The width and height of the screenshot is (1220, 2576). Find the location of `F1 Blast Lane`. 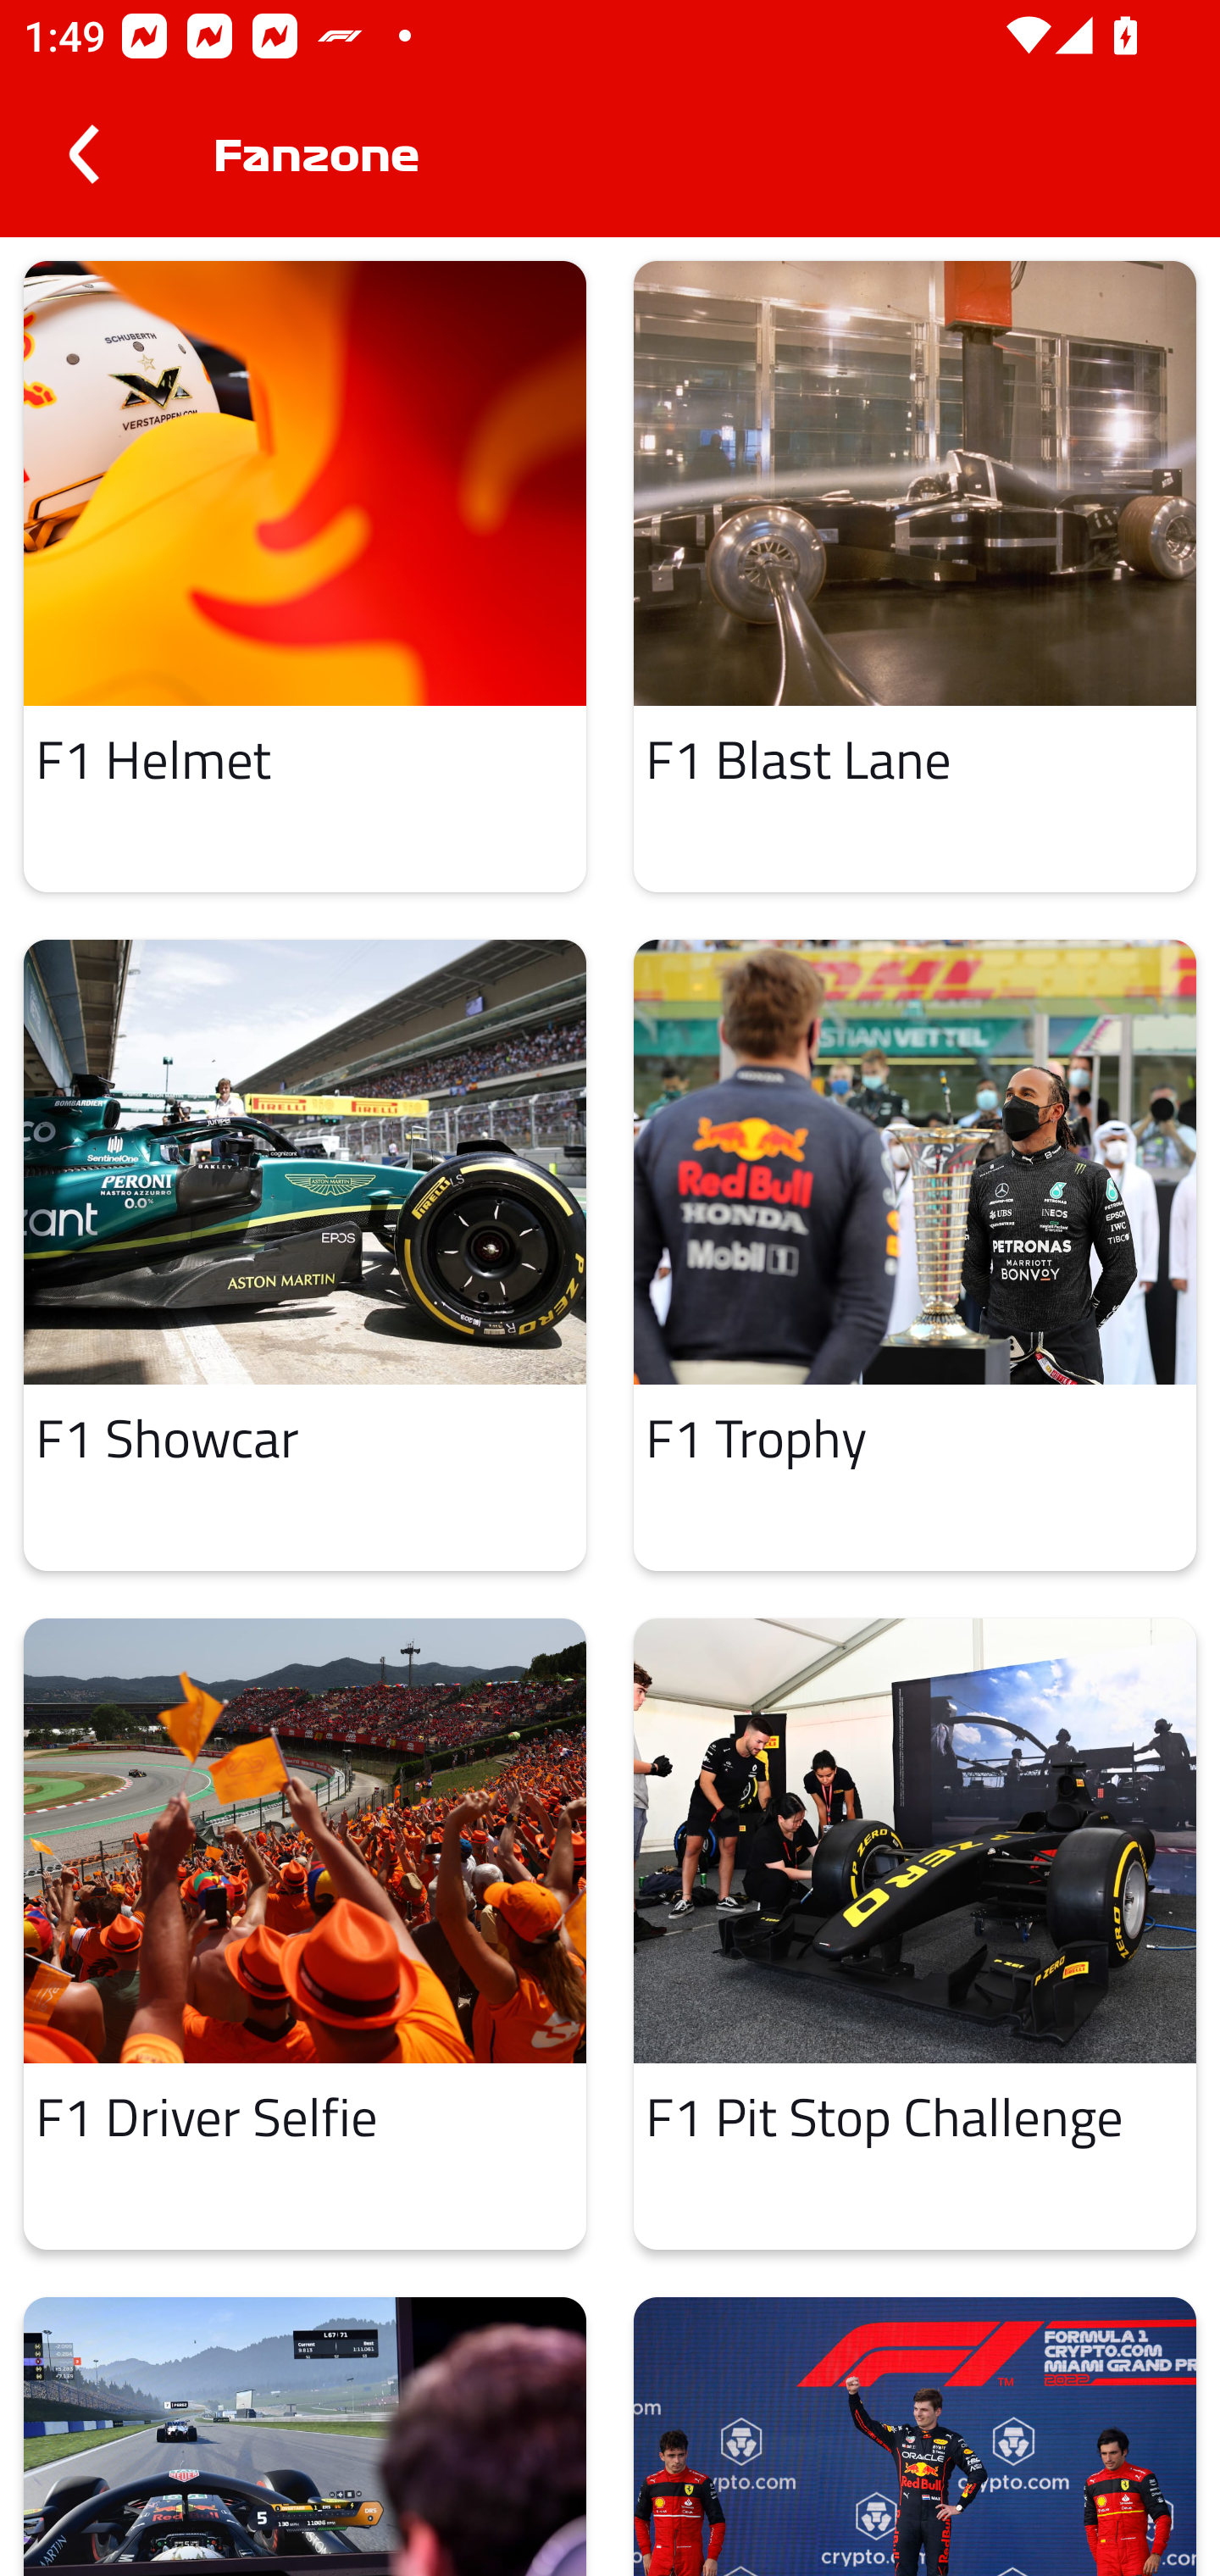

F1 Blast Lane is located at coordinates (915, 575).